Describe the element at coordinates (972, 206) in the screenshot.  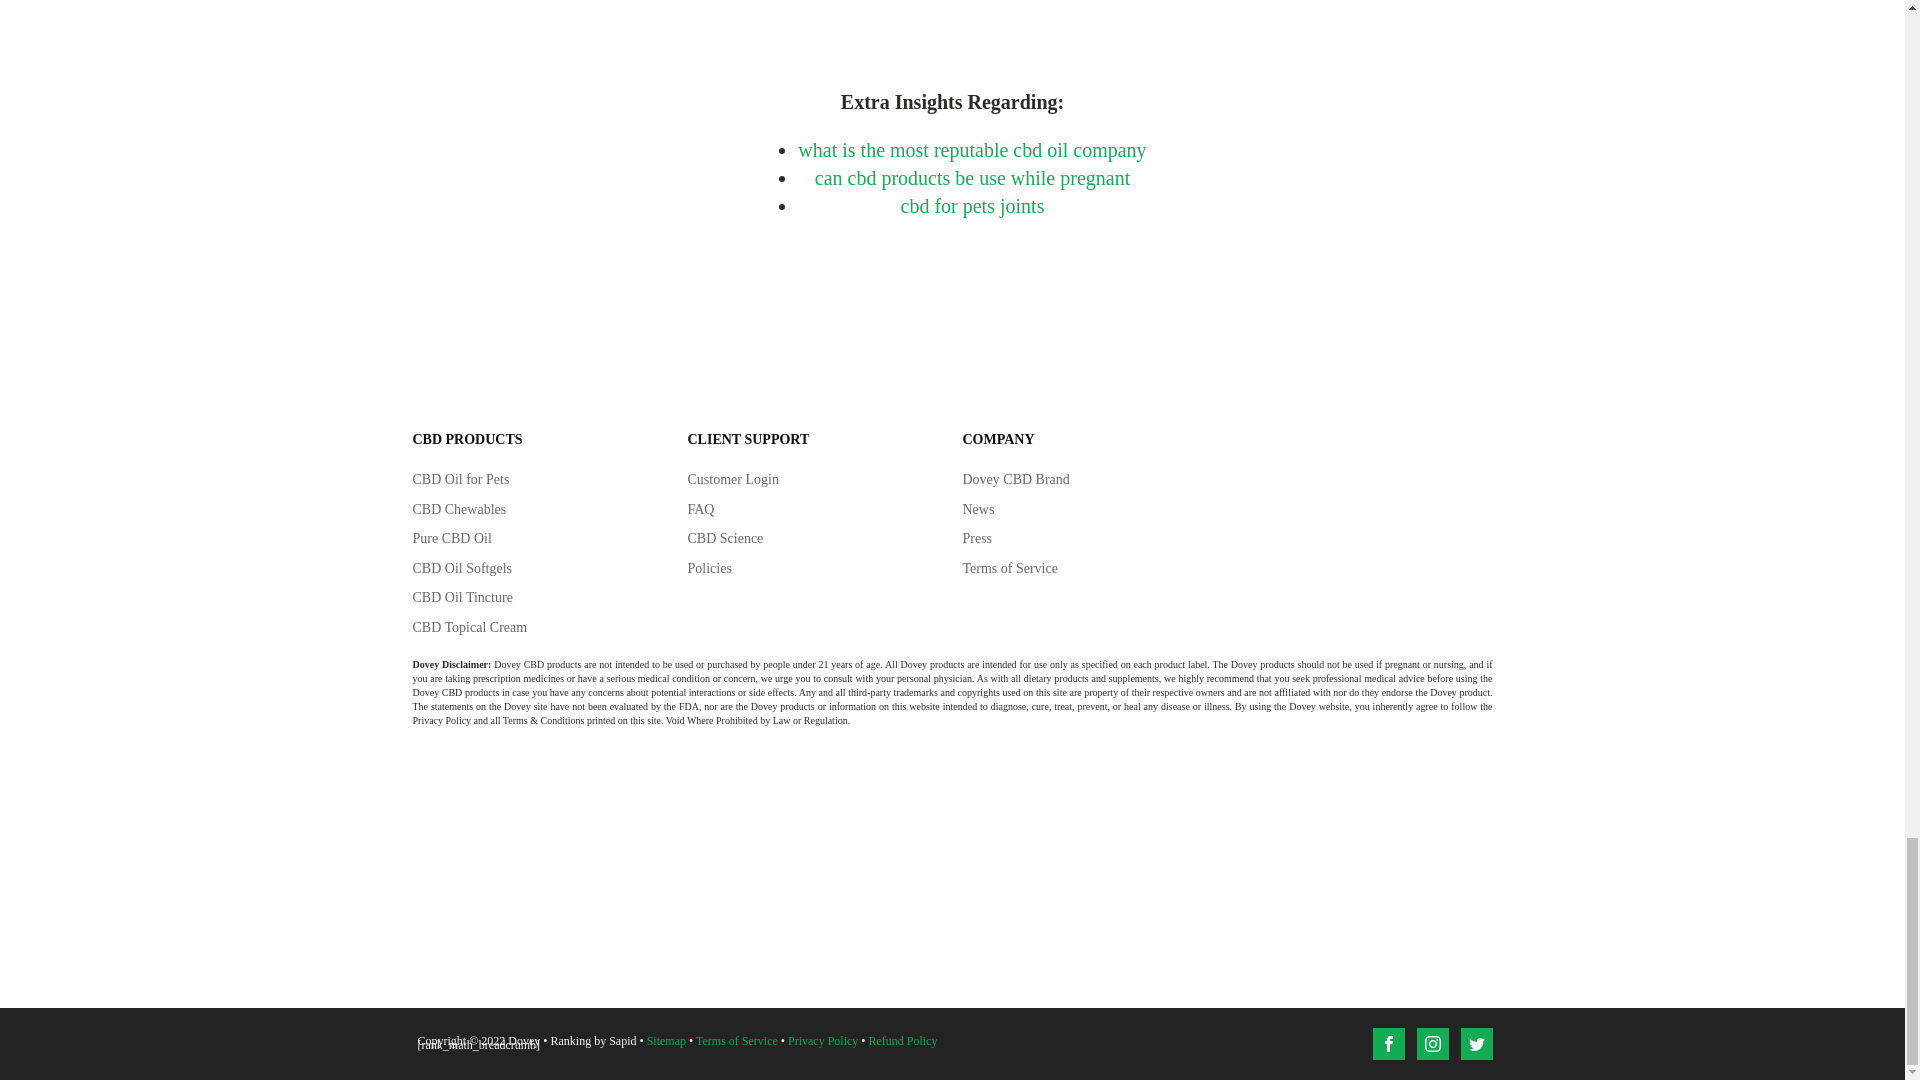
I see `cbd for pets joints` at that location.